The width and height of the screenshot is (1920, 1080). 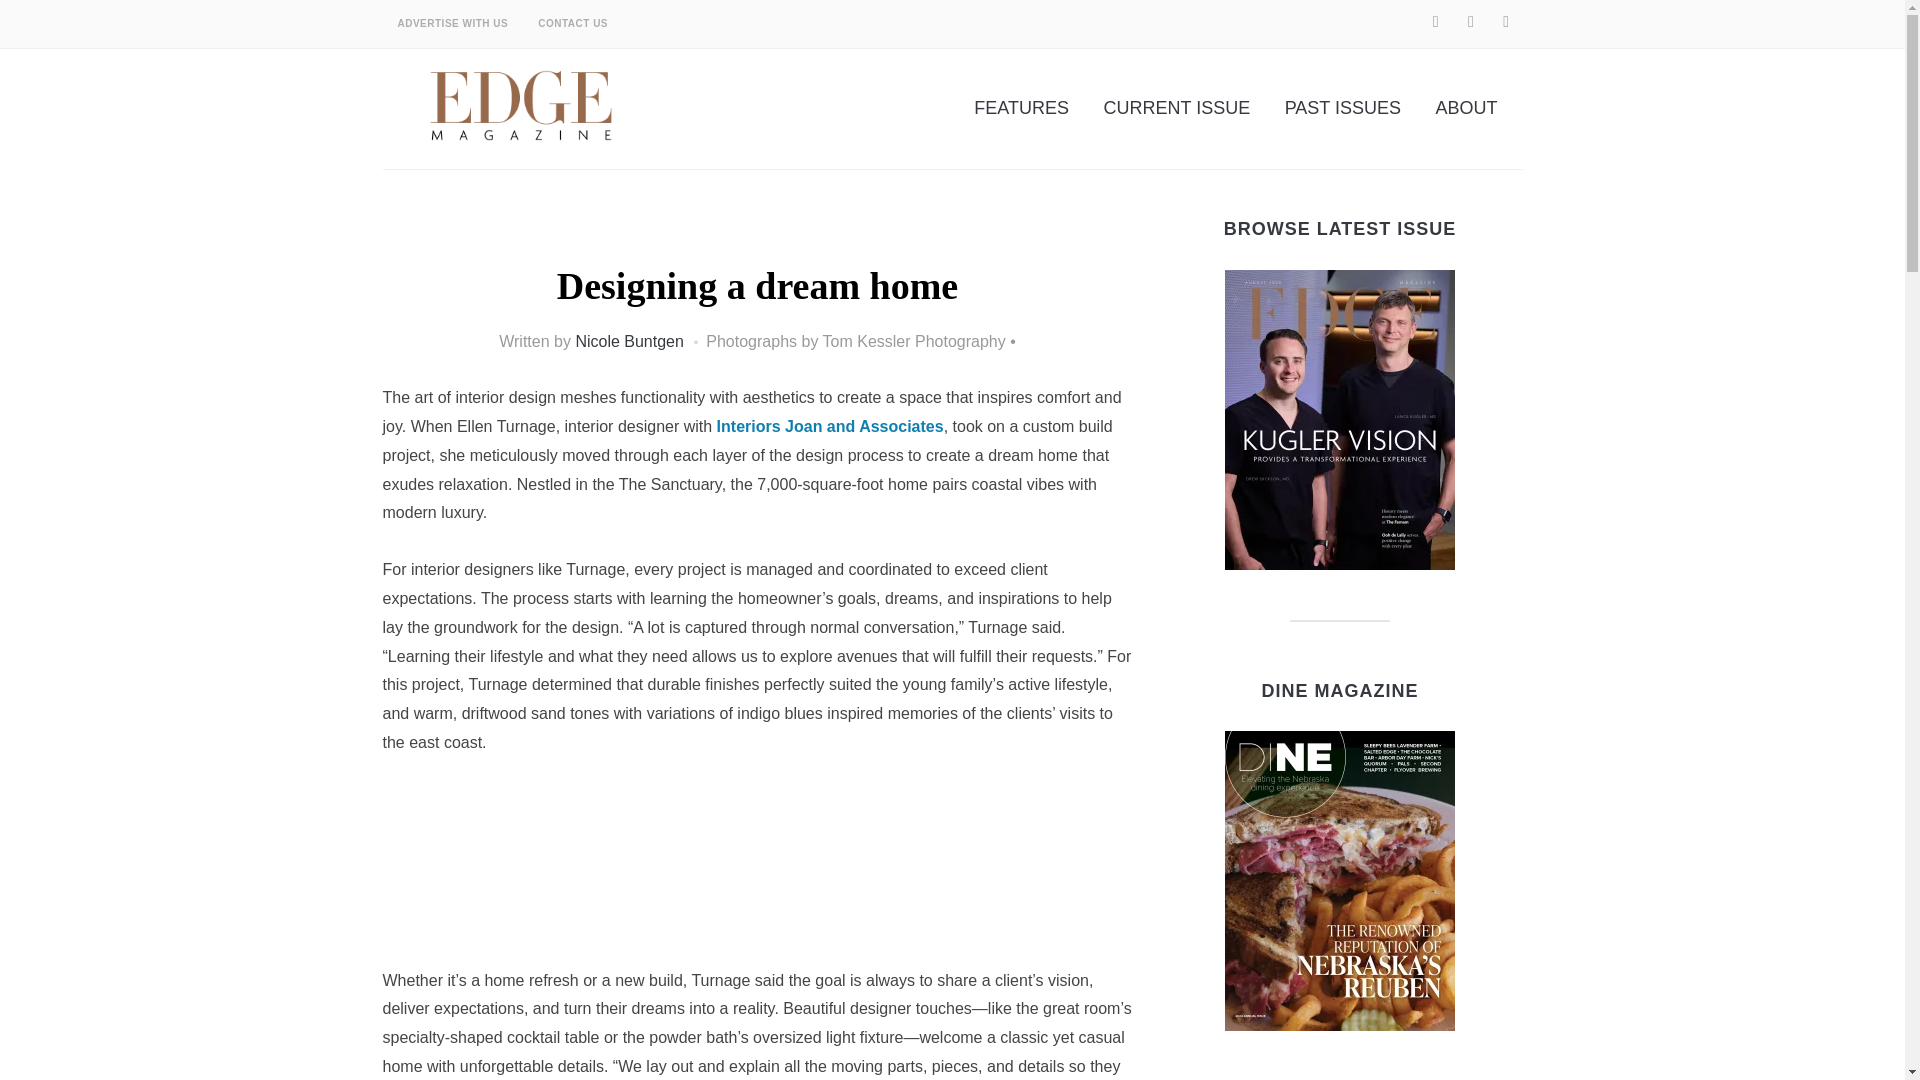 What do you see at coordinates (522, 103) in the screenshot?
I see `cropped-edge-magazine-logo.png - Edge Magazine` at bounding box center [522, 103].